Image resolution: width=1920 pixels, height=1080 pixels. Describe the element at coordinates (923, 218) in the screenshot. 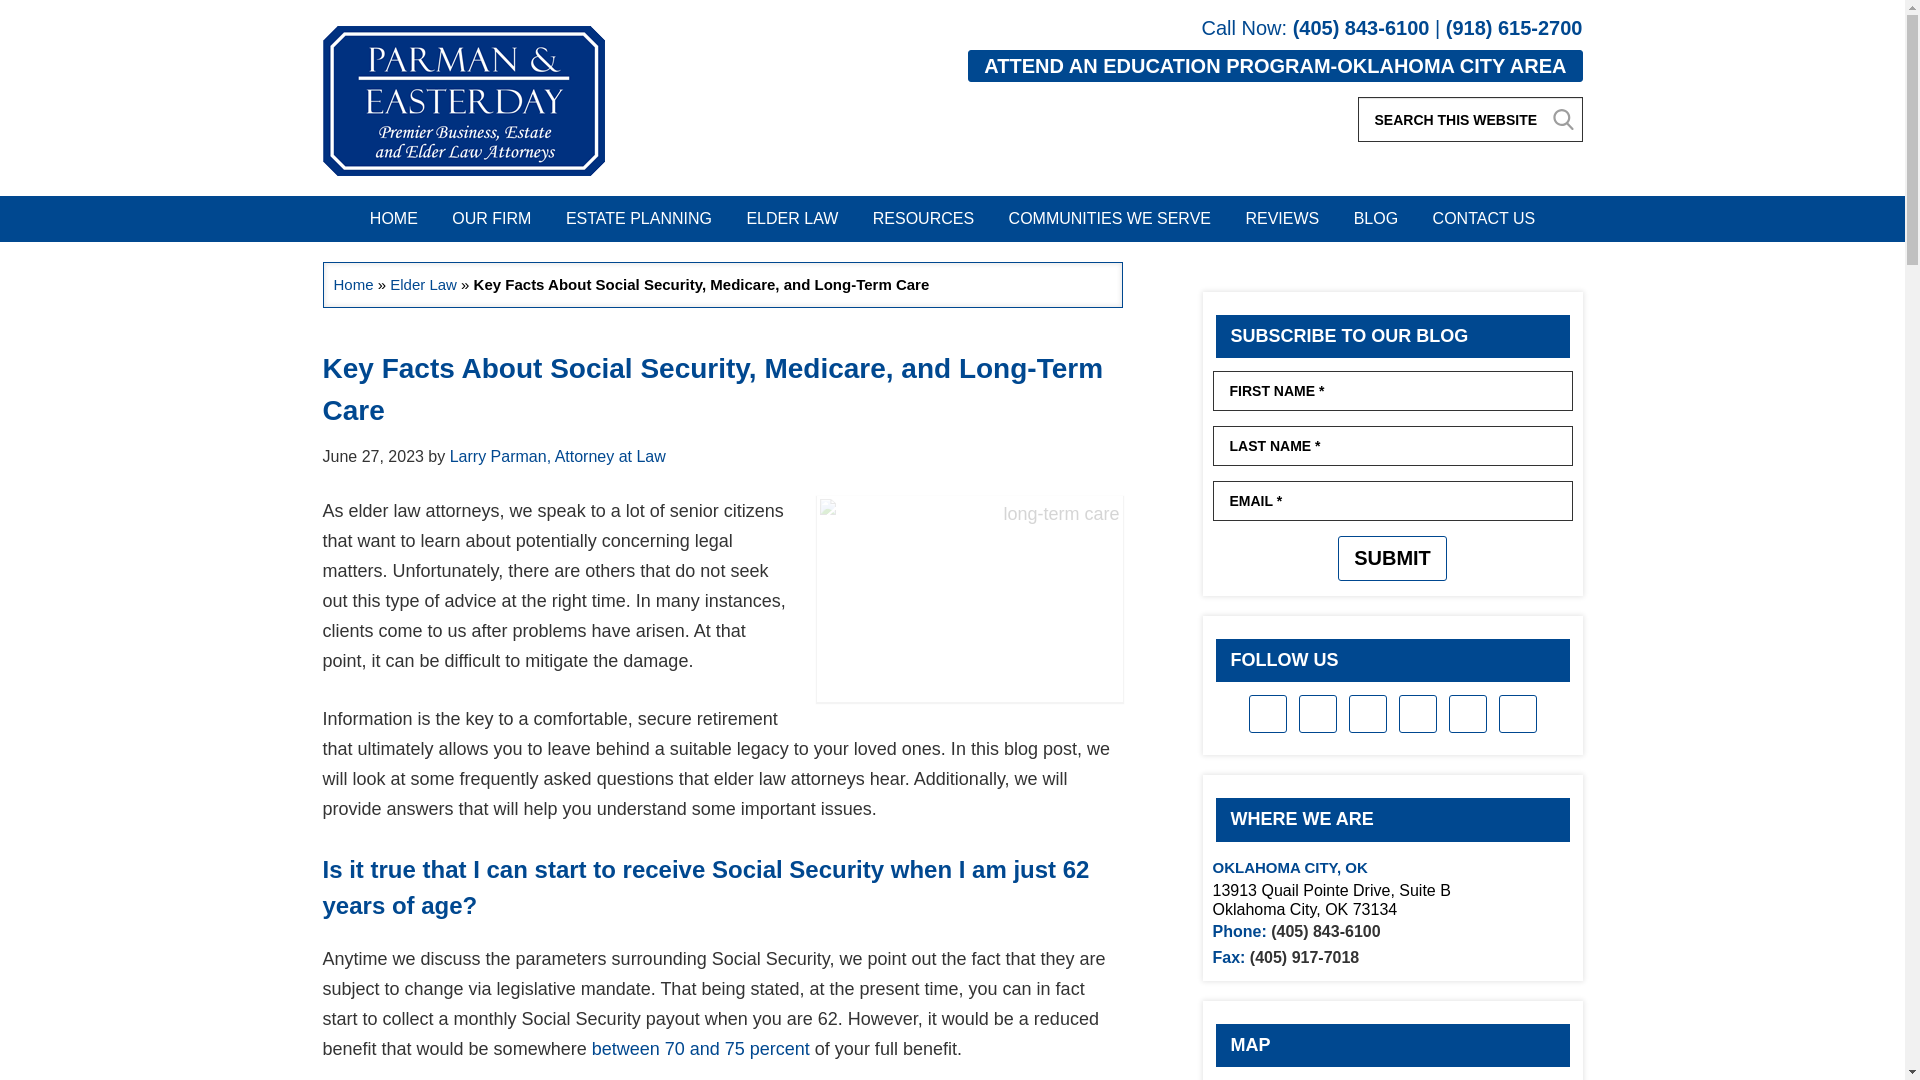

I see `RESOURCES` at that location.